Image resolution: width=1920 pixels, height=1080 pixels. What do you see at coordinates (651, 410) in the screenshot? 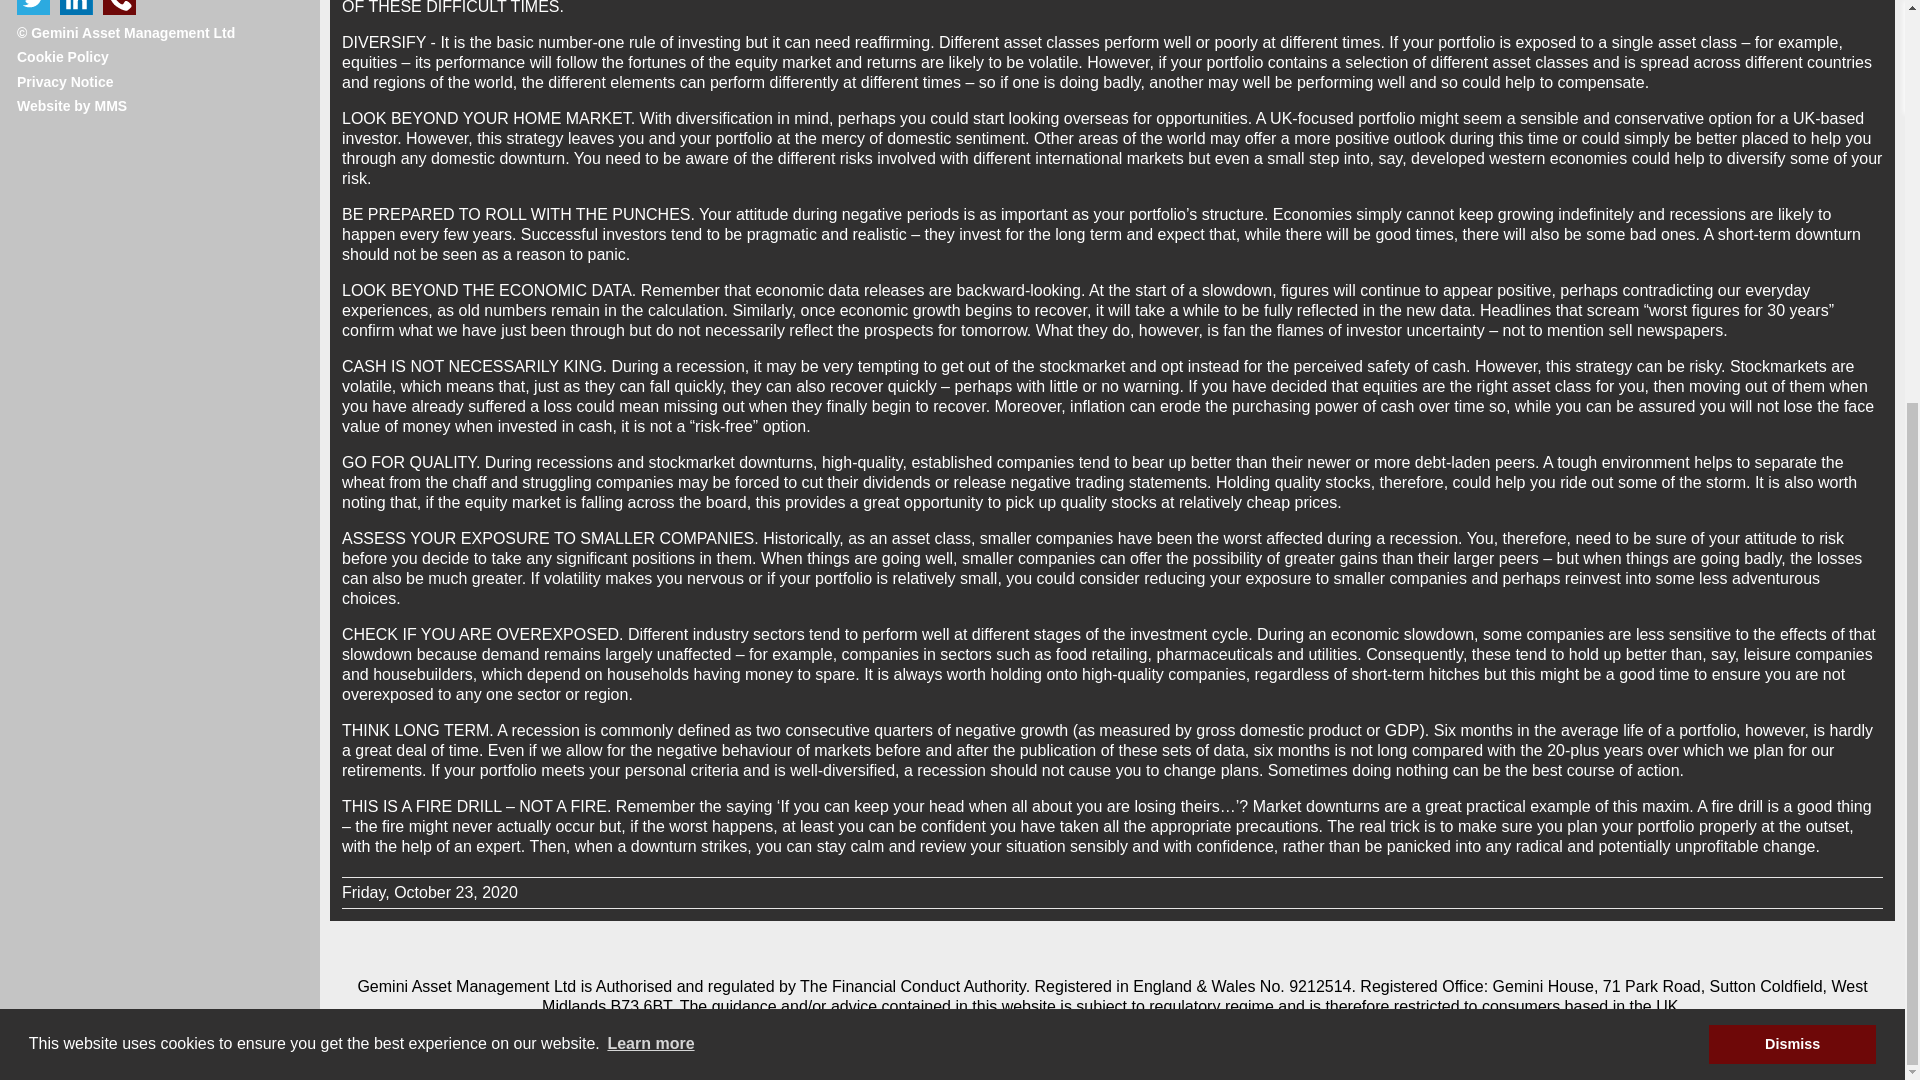
I see `Learn more` at bounding box center [651, 410].